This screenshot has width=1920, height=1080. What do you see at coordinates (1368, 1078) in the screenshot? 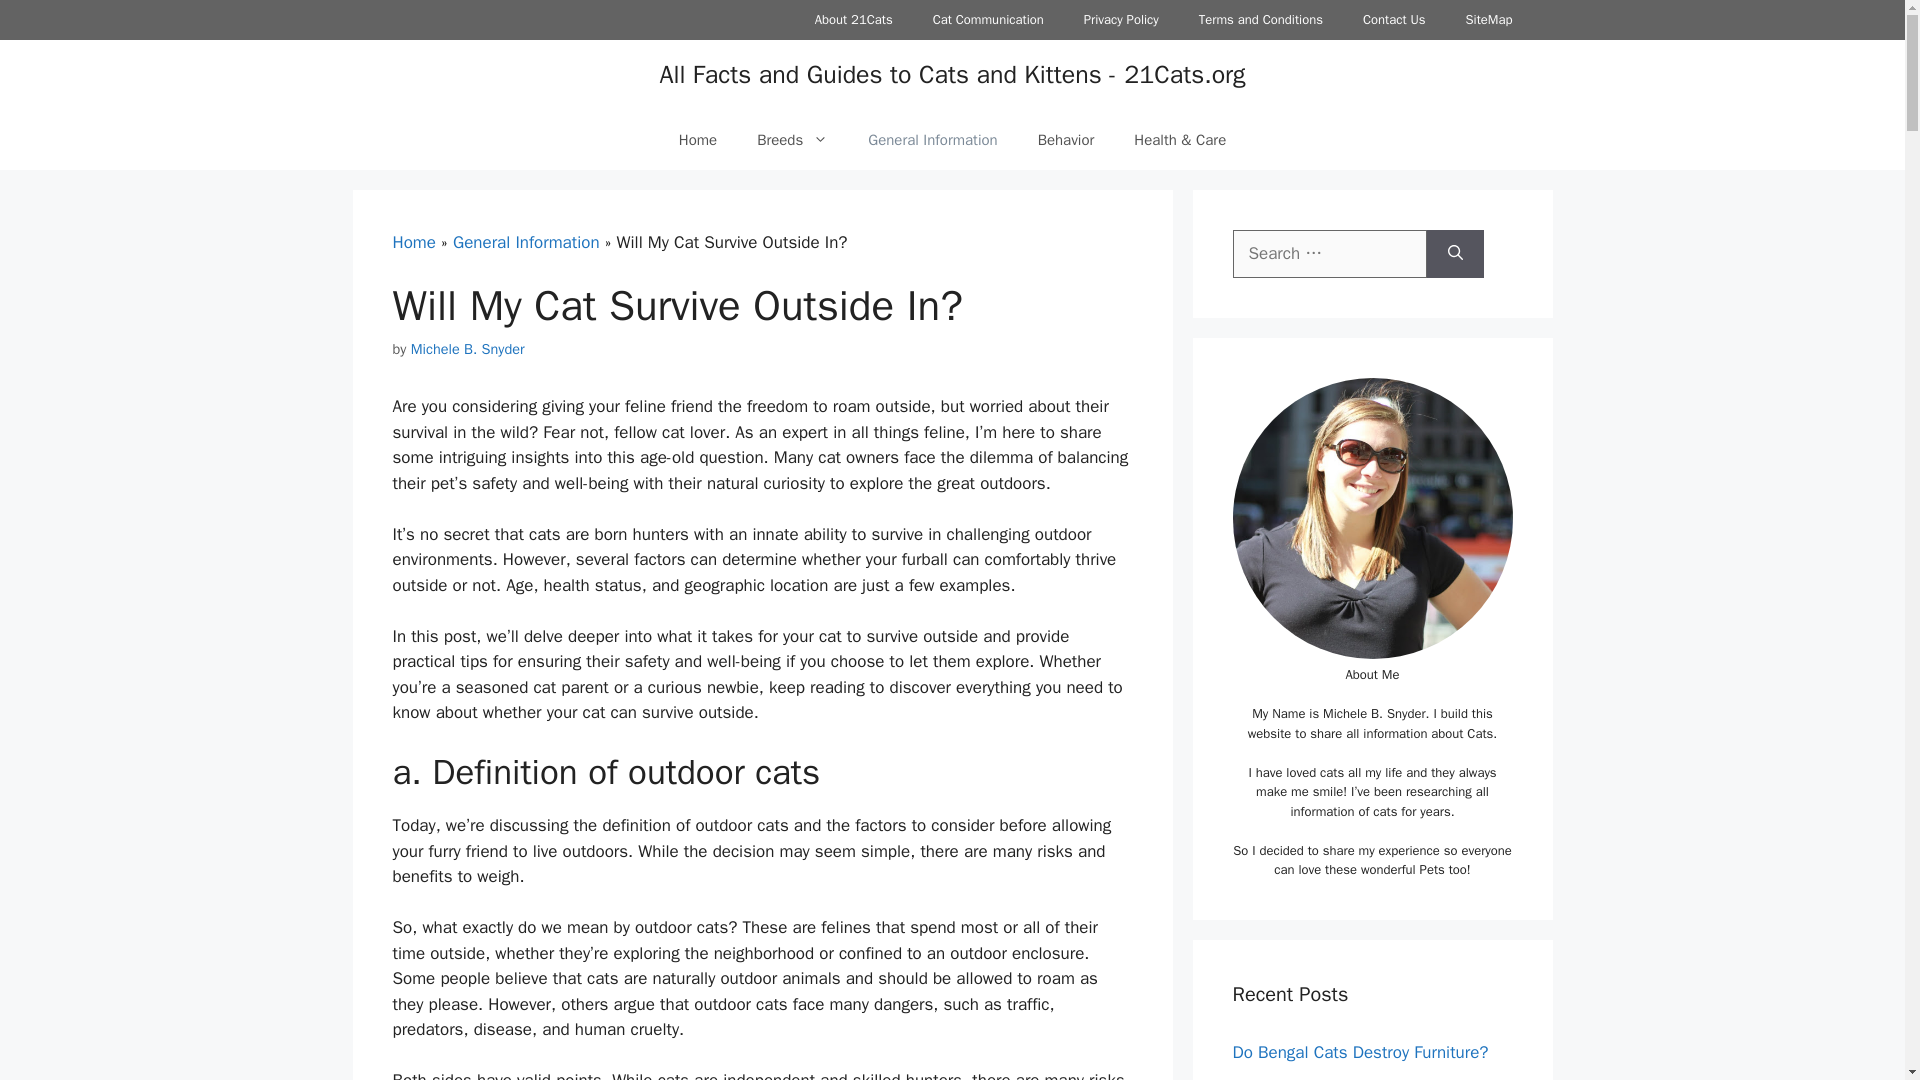
I see `Why Do Cats Have Funny 5 Minutes?` at bounding box center [1368, 1078].